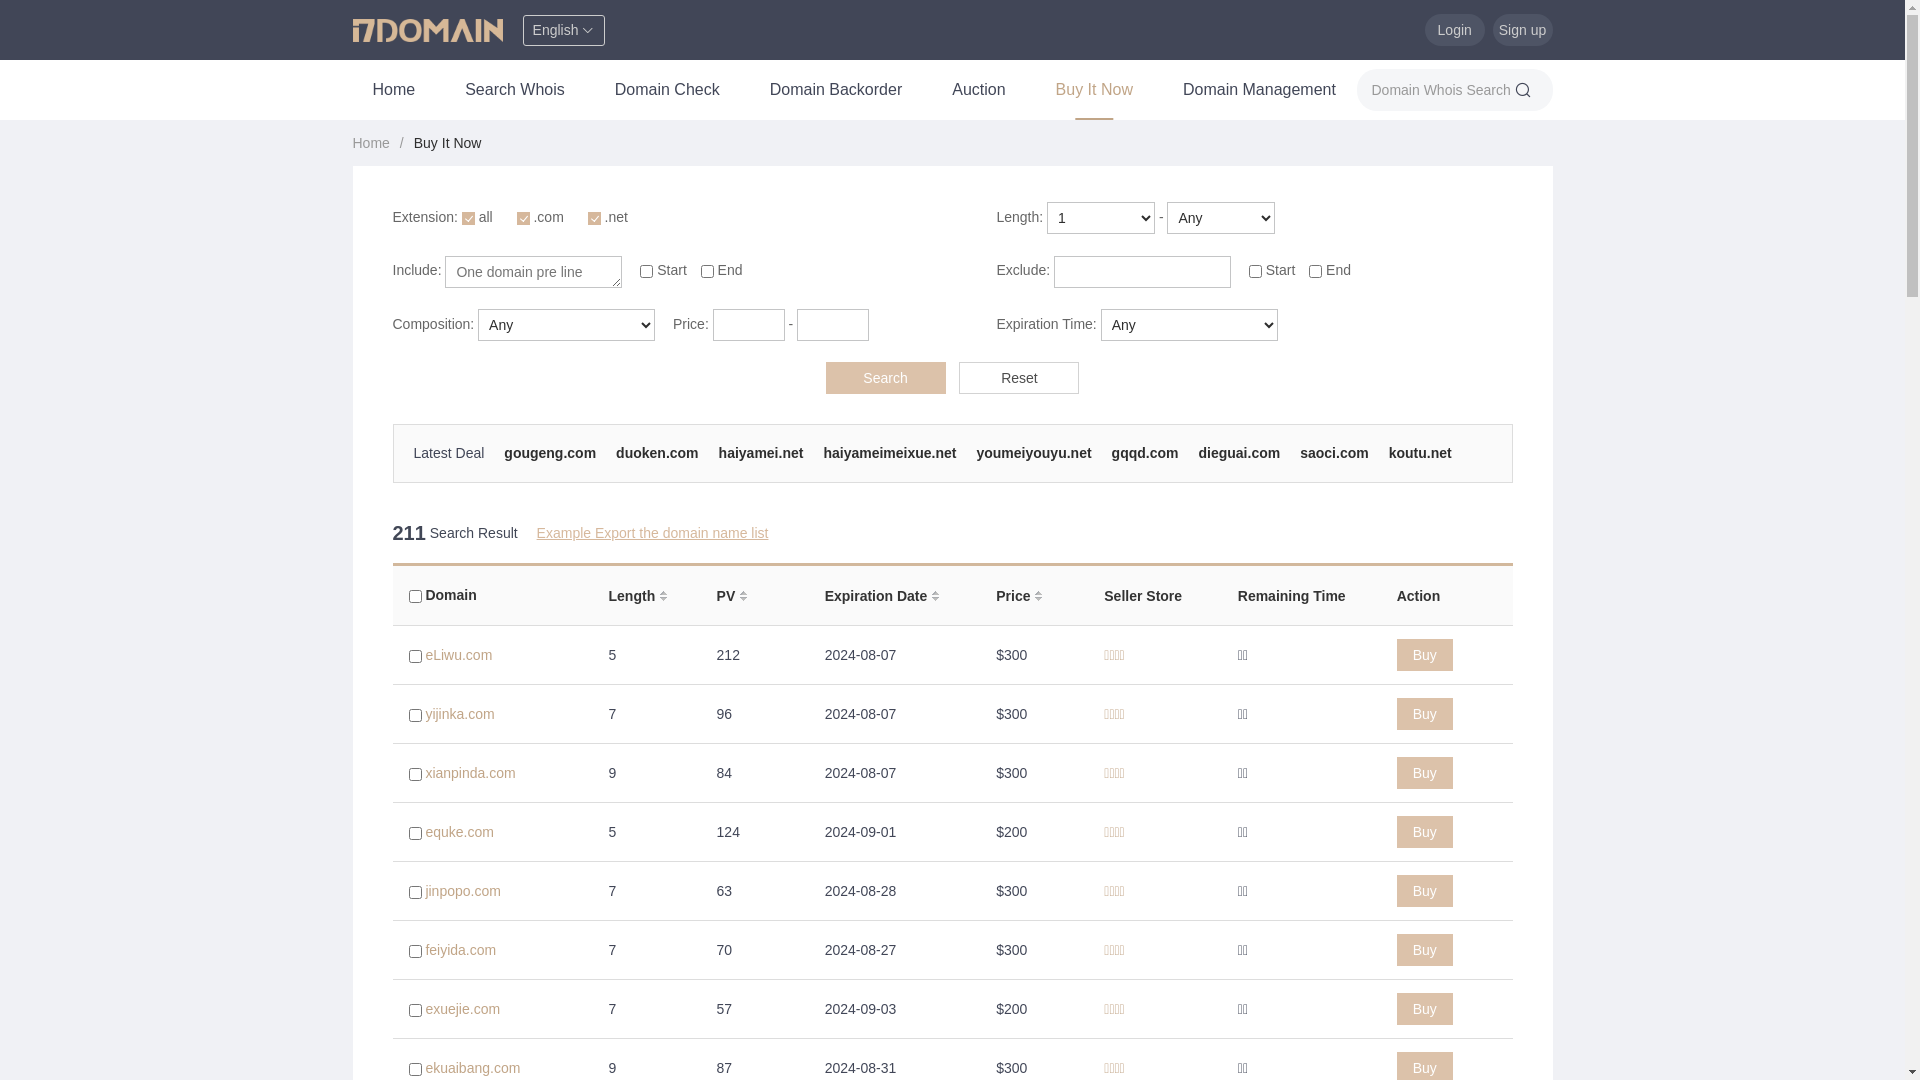 Image resolution: width=1920 pixels, height=1080 pixels. Describe the element at coordinates (1522, 30) in the screenshot. I see `Sign up` at that location.